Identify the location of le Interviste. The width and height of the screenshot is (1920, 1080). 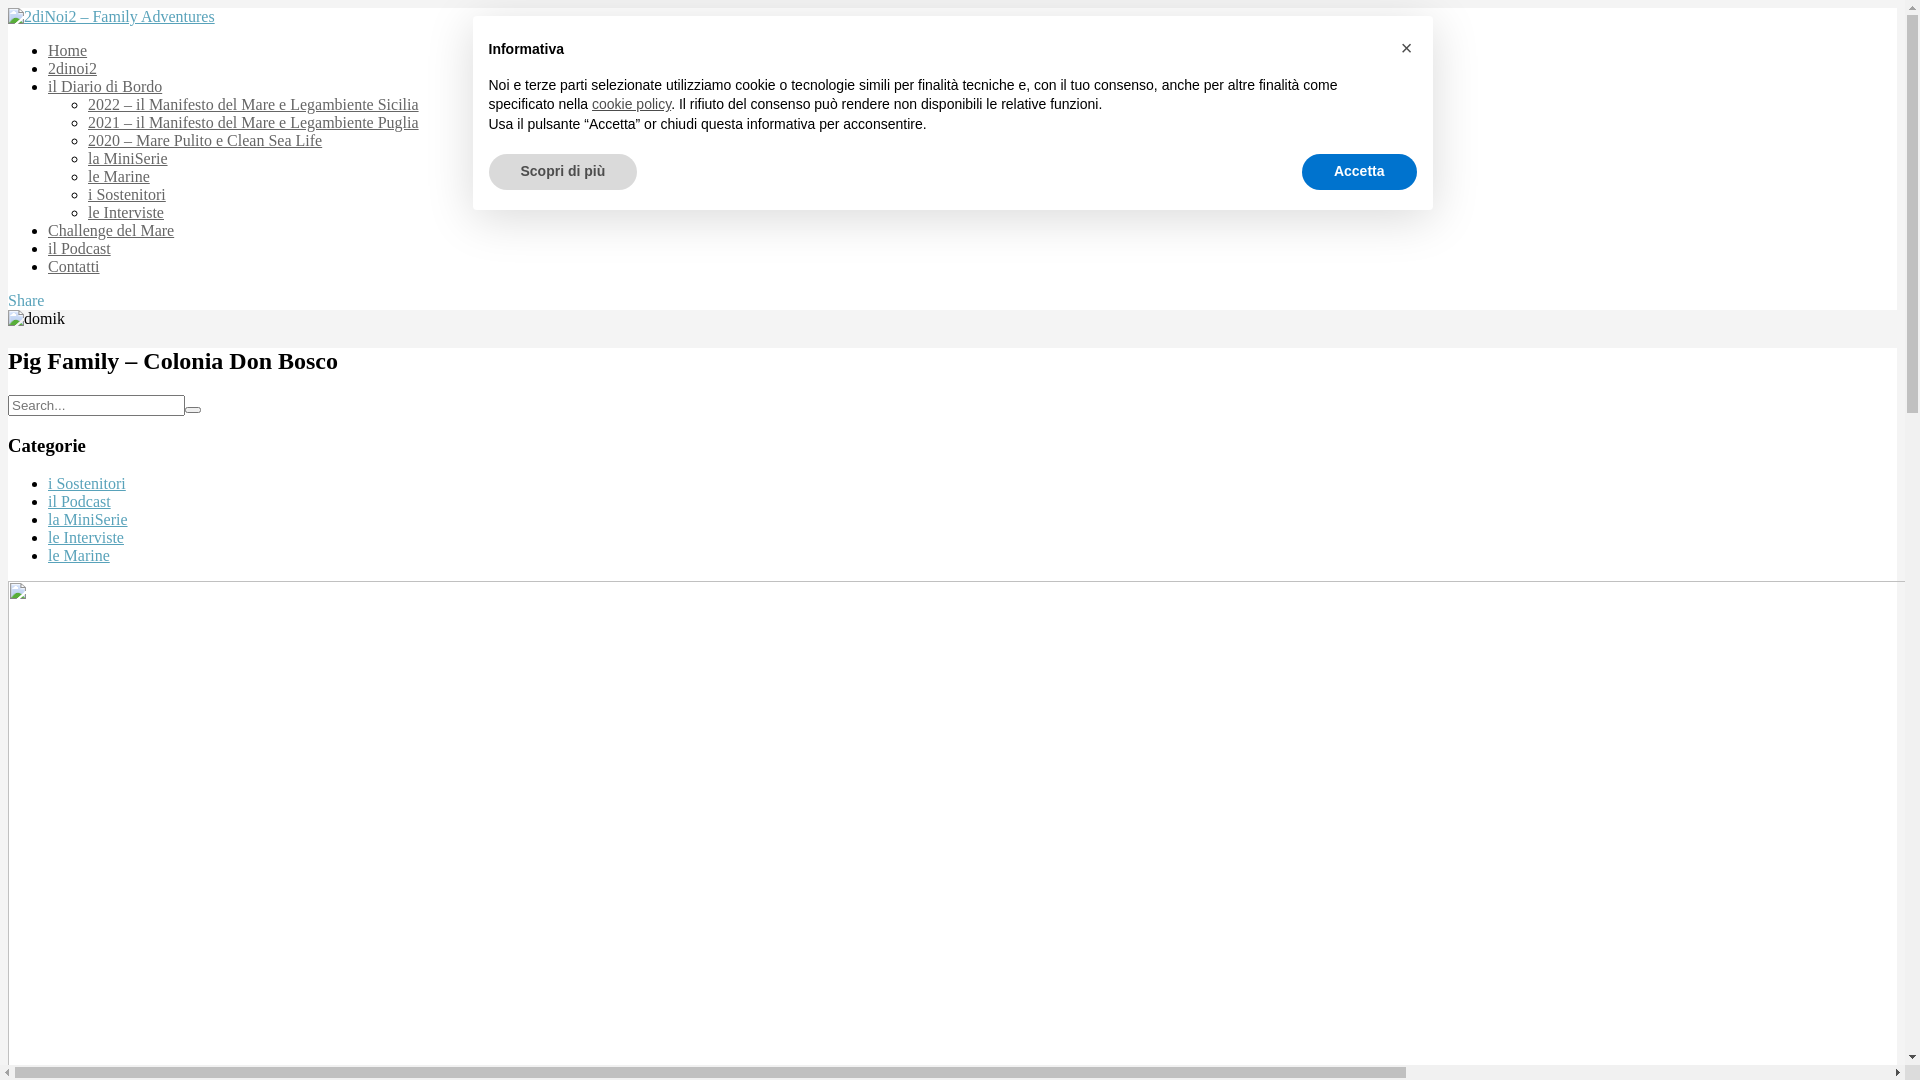
(86, 538).